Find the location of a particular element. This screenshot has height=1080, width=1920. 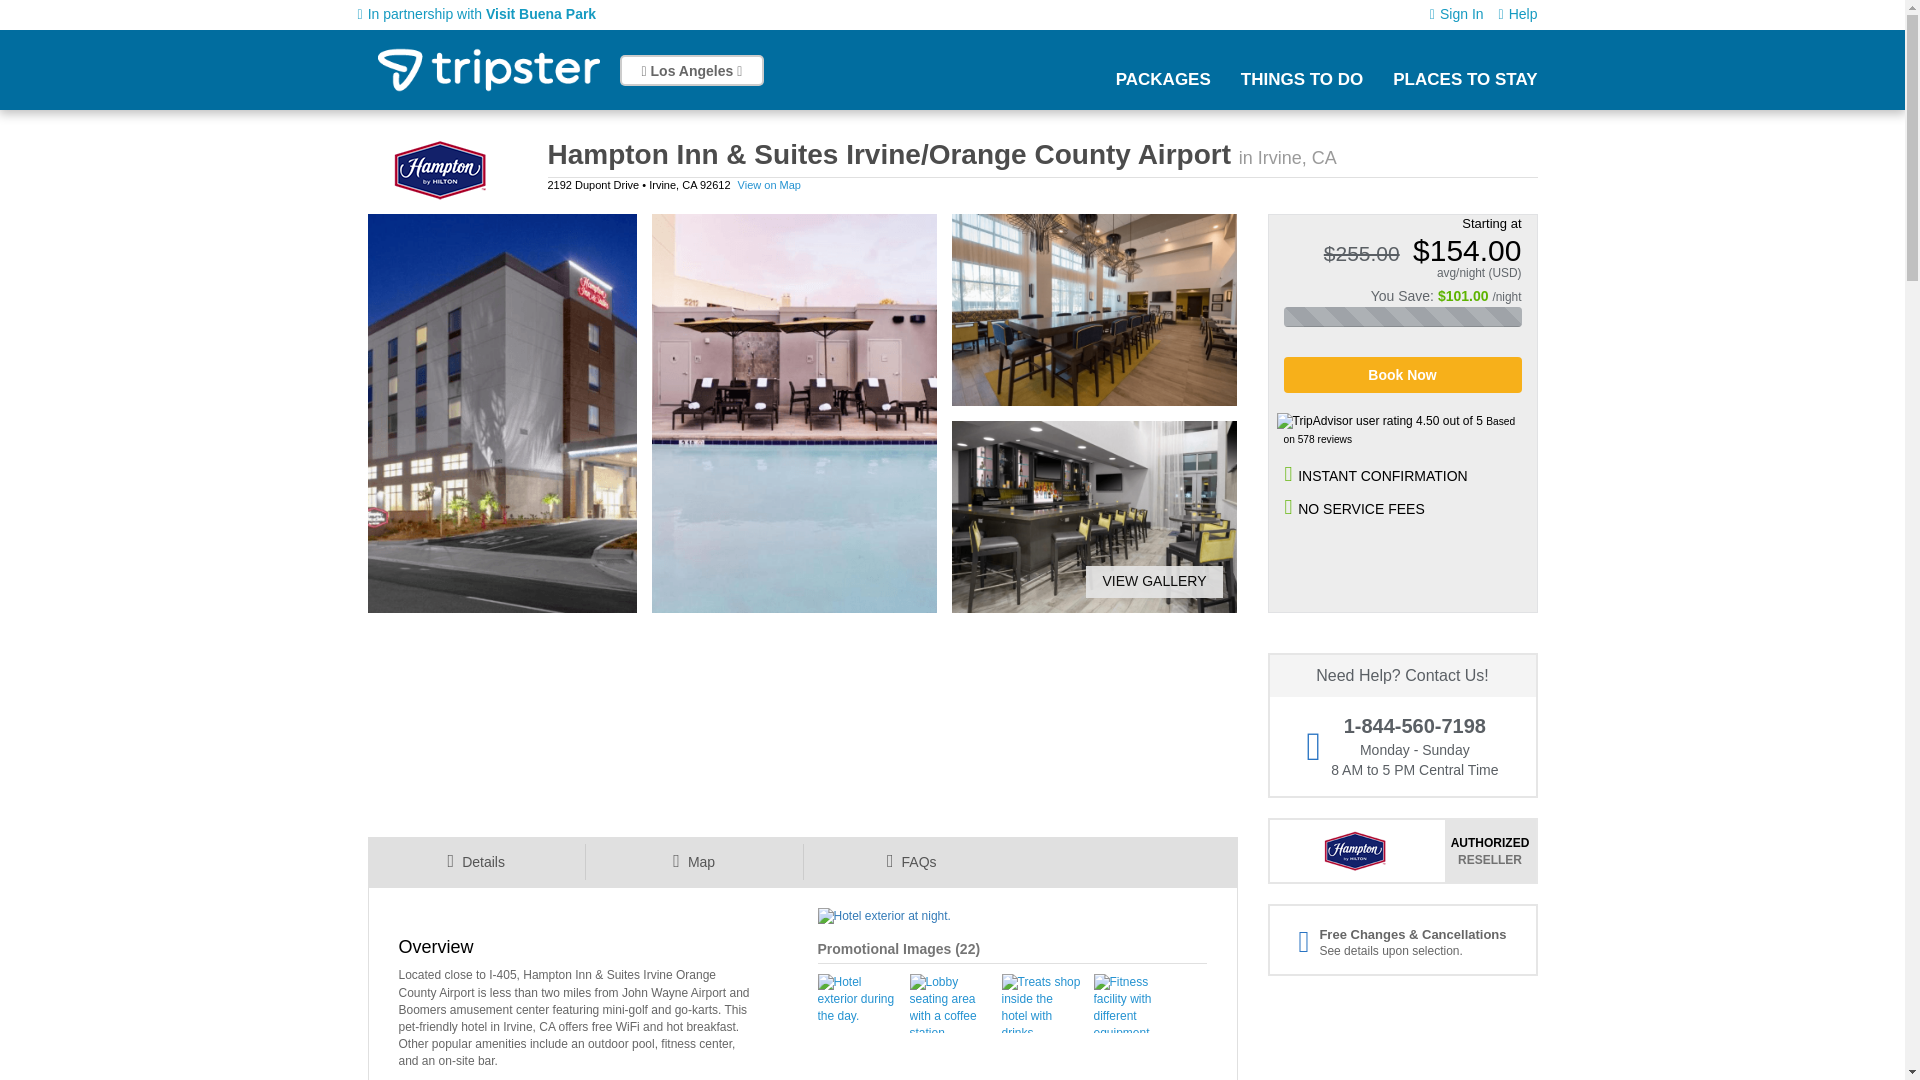

PLACES TO STAY is located at coordinates (1465, 79).